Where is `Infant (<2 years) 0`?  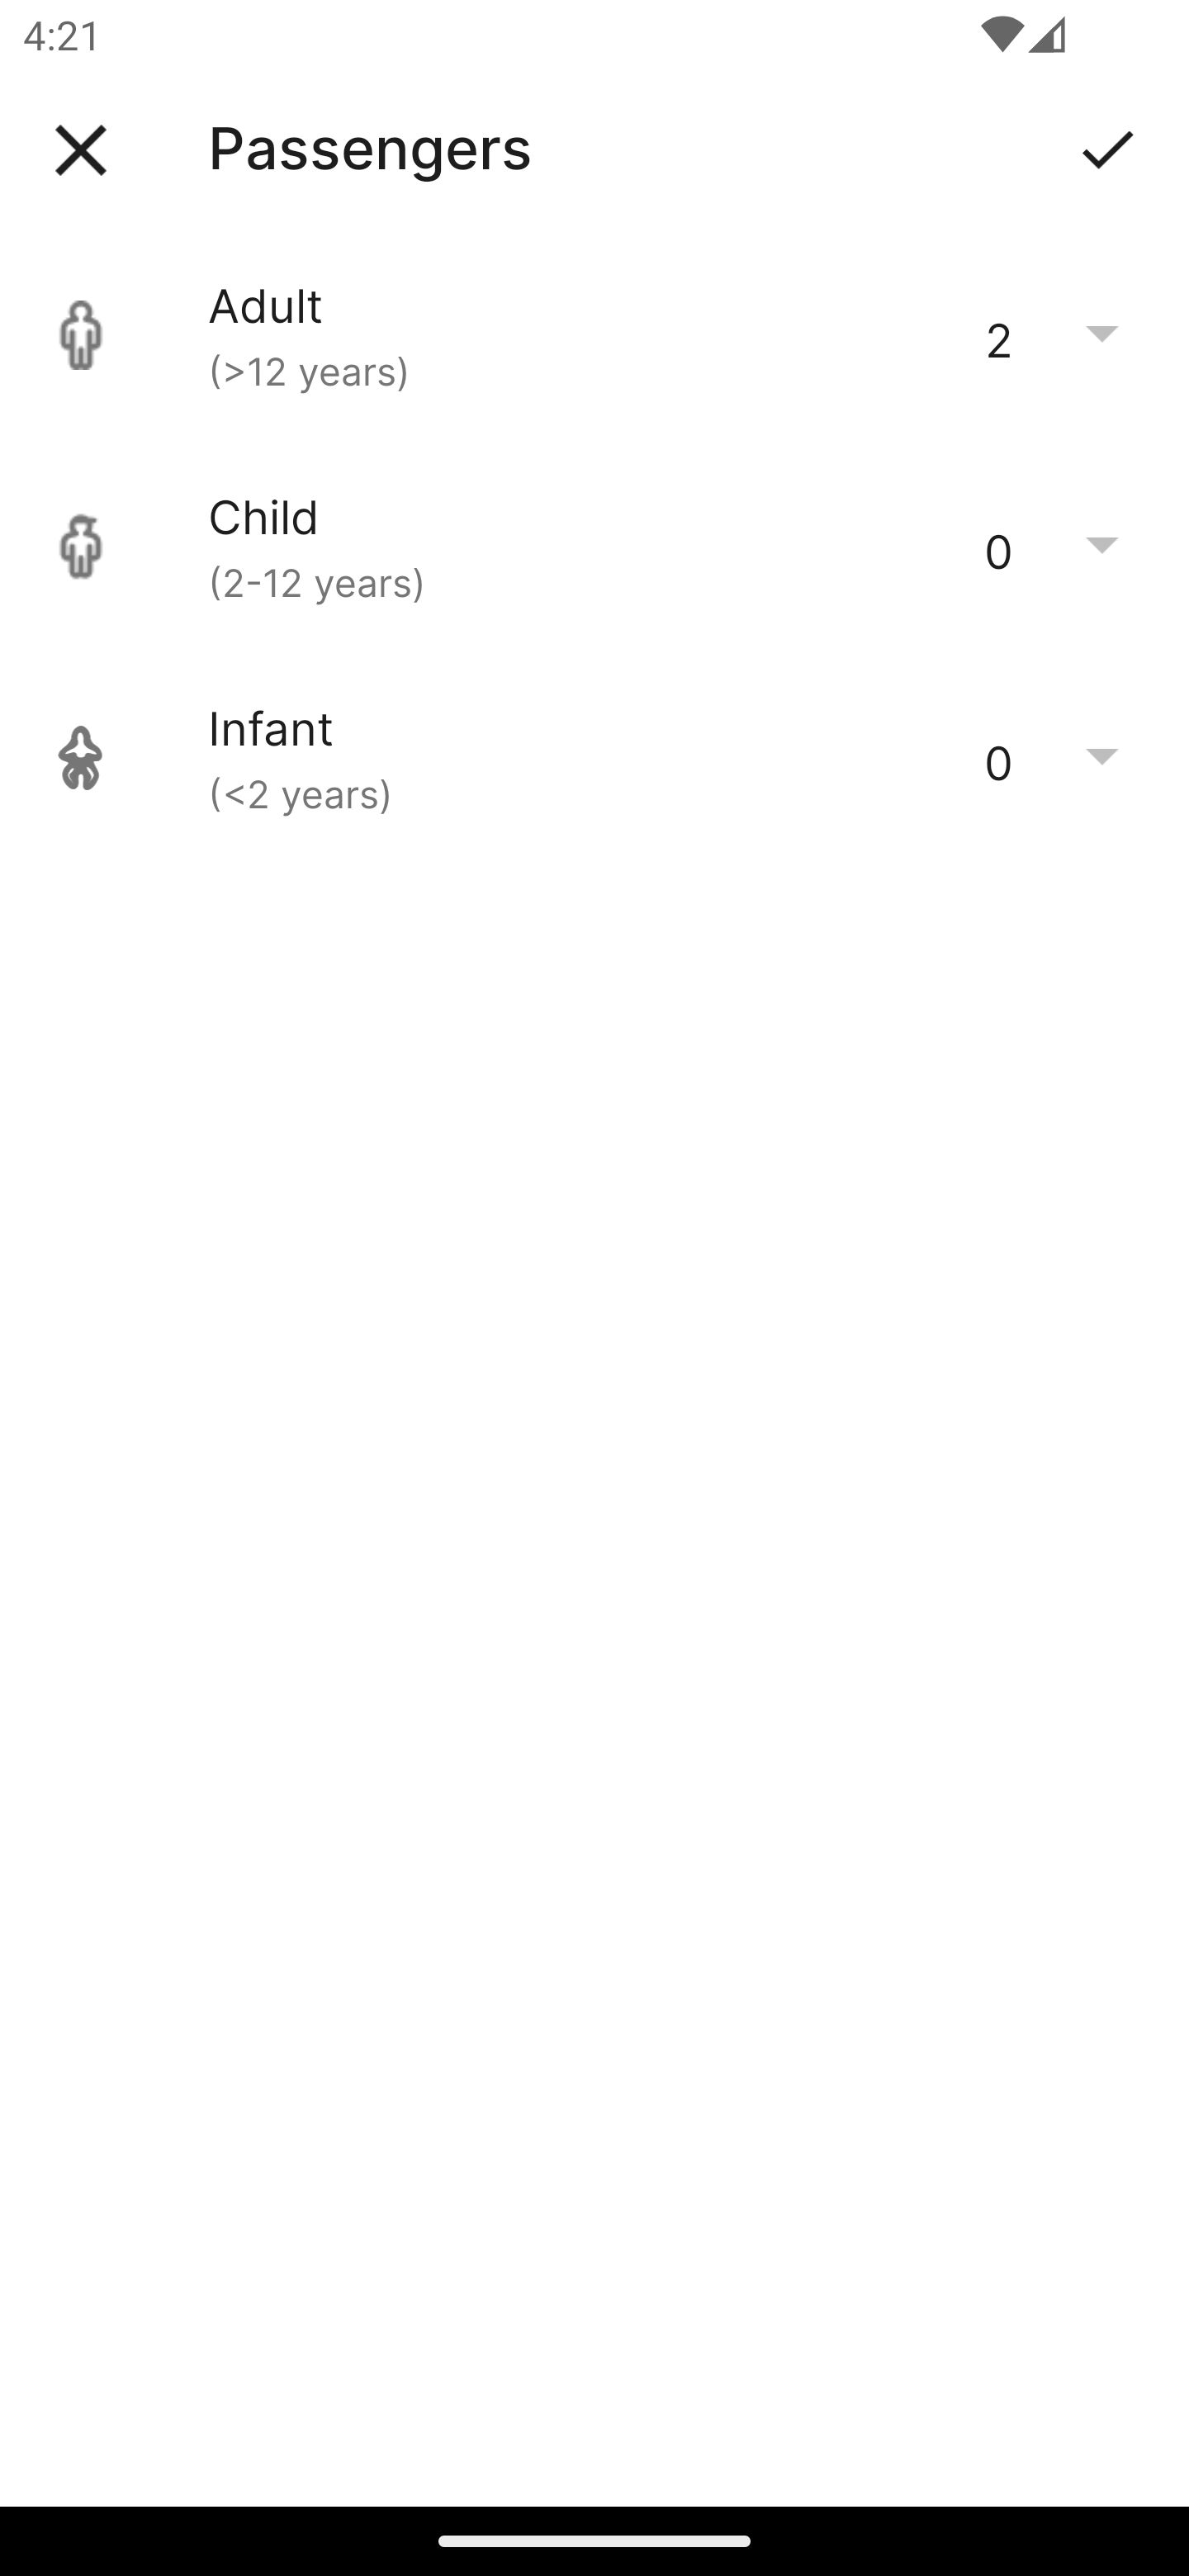
Infant (<2 years) 0 is located at coordinates (594, 758).